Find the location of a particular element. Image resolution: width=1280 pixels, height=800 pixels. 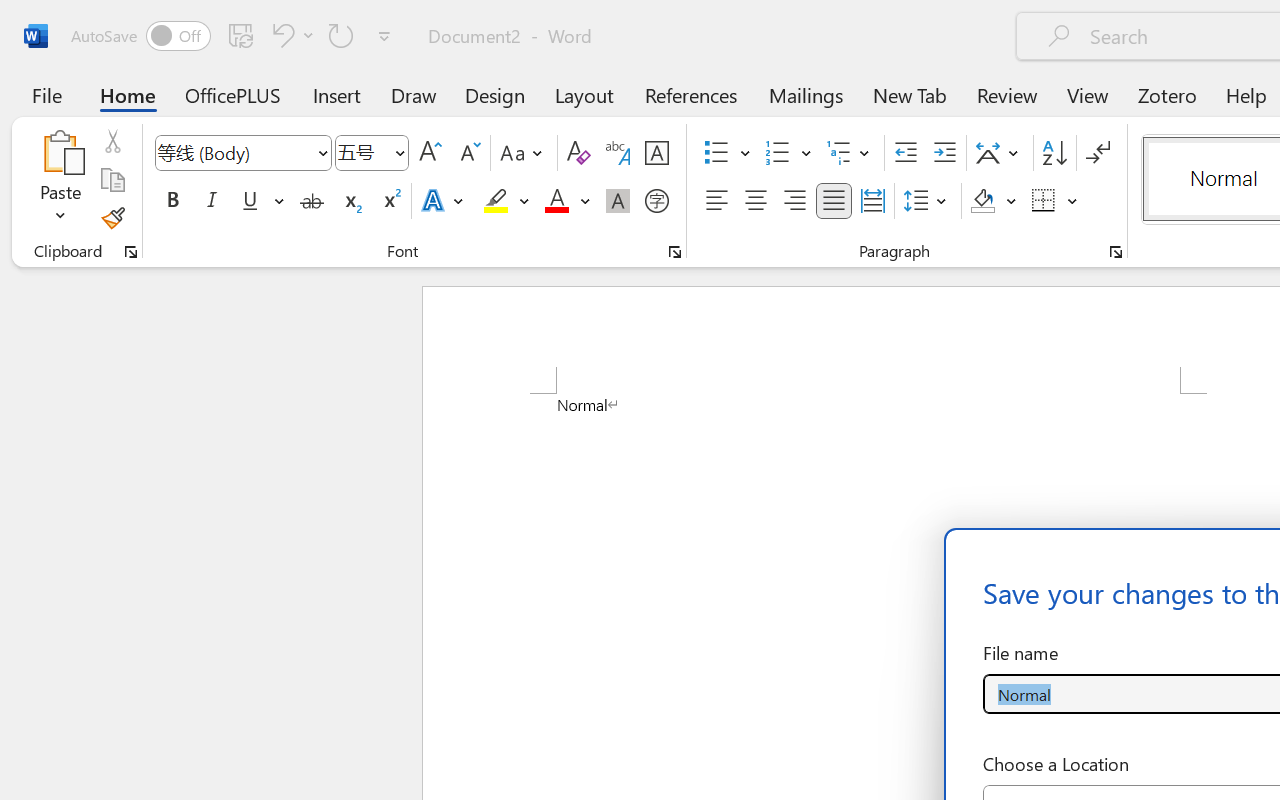

Shading RGB(0, 0, 0) is located at coordinates (982, 201).